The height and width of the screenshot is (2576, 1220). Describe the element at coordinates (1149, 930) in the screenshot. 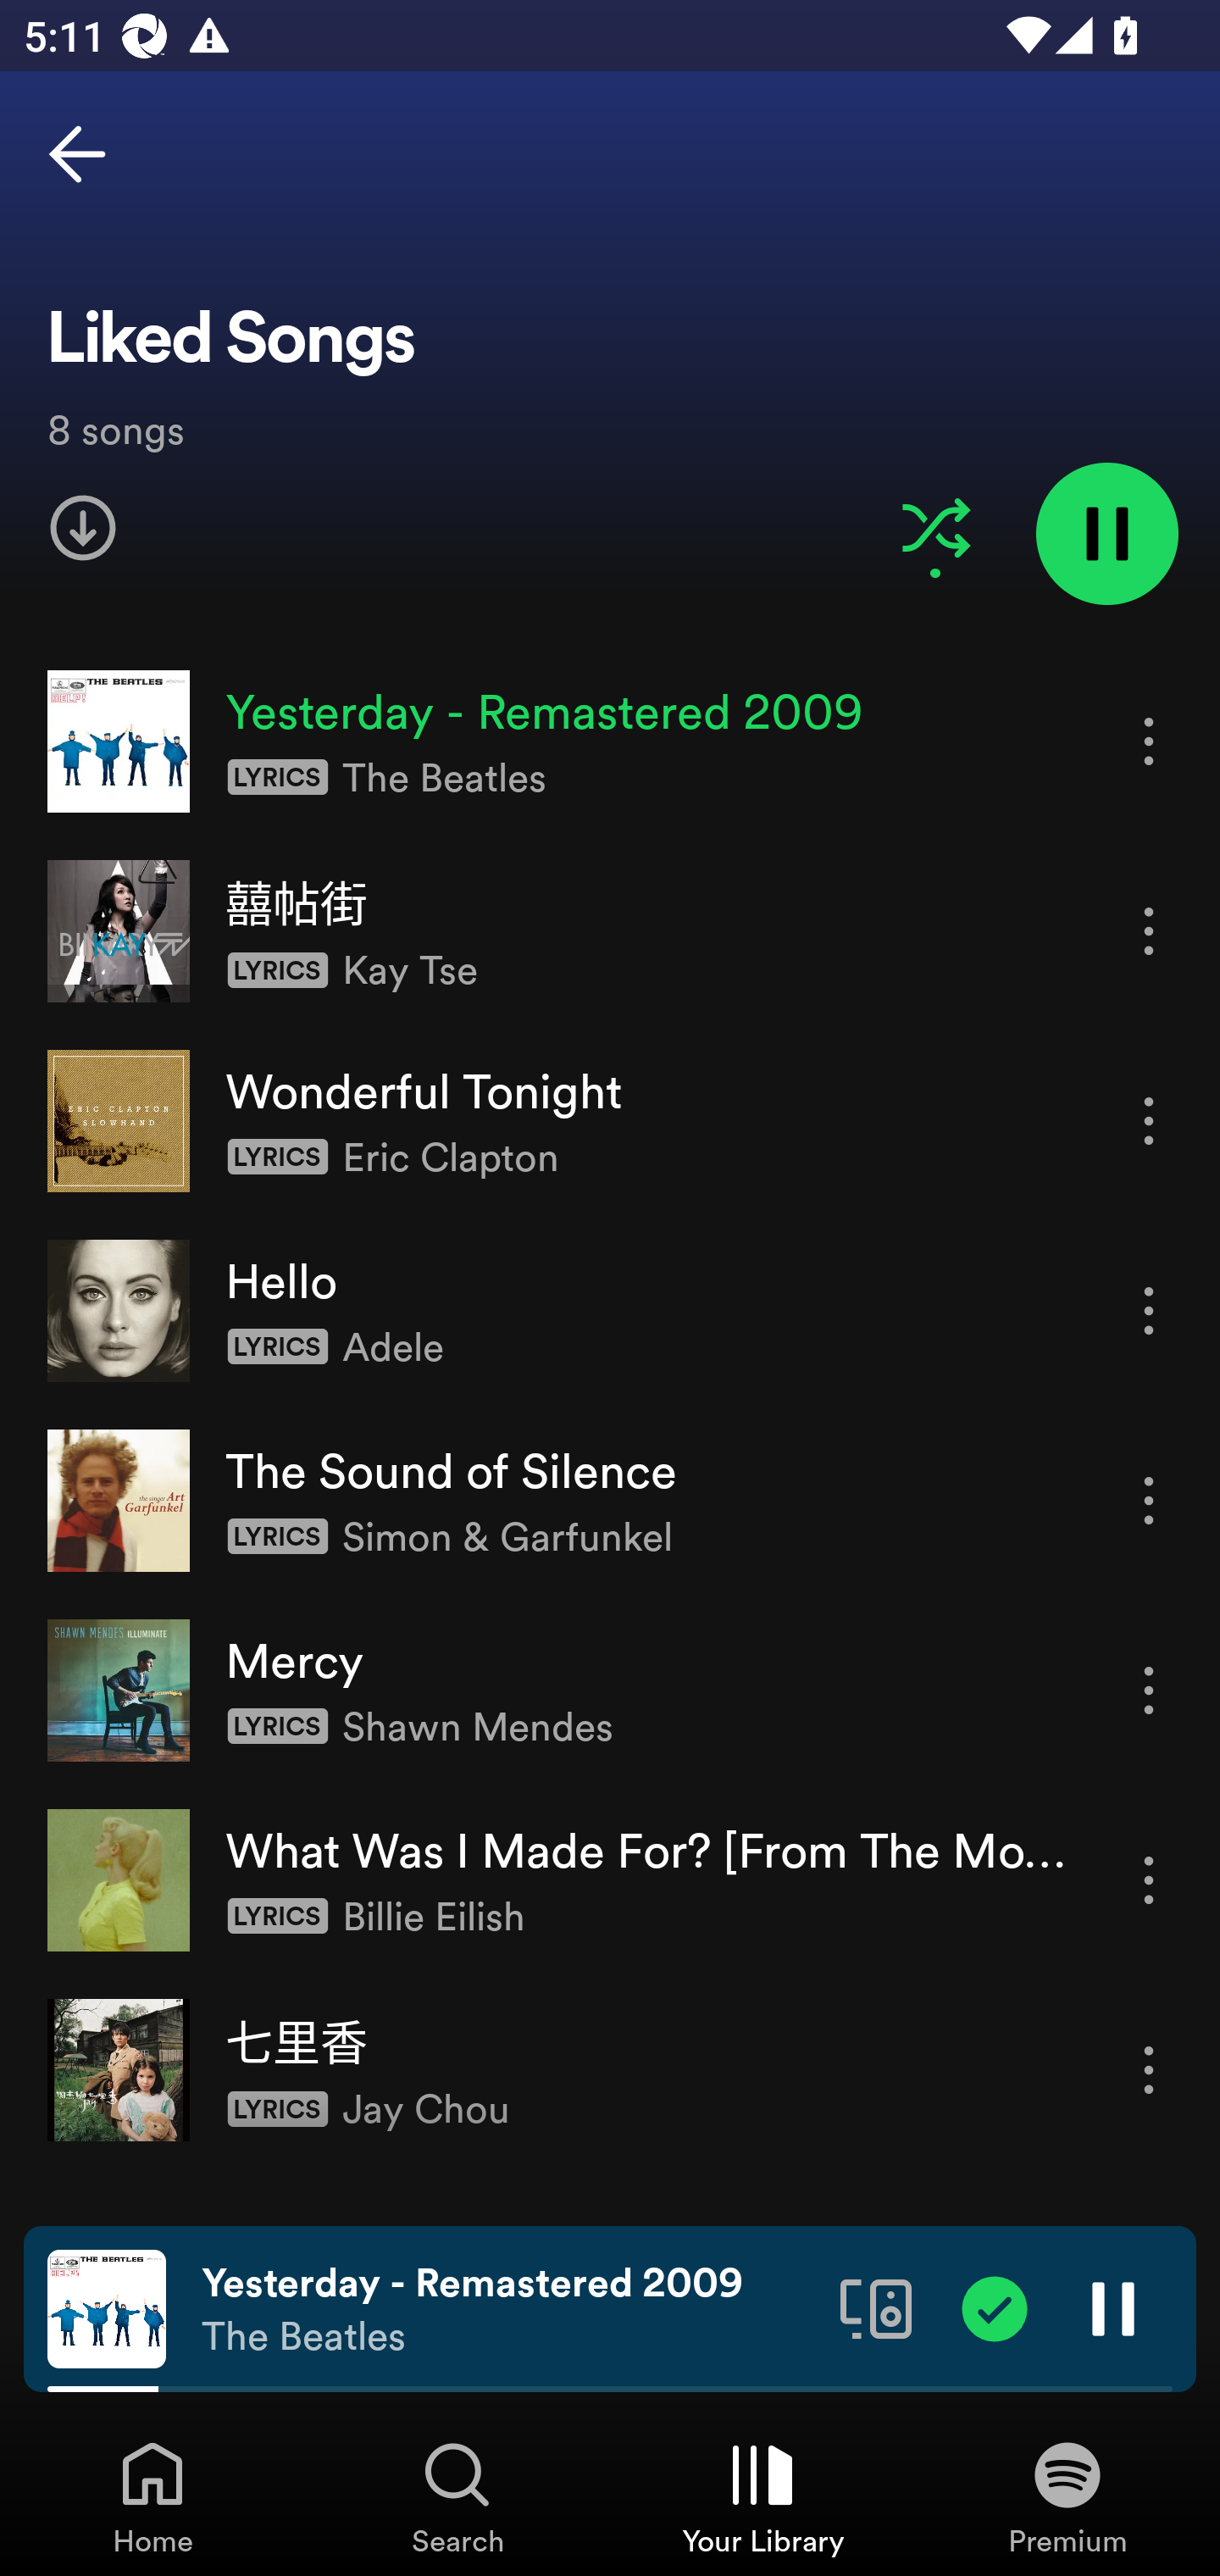

I see `More options for song 囍帖街` at that location.